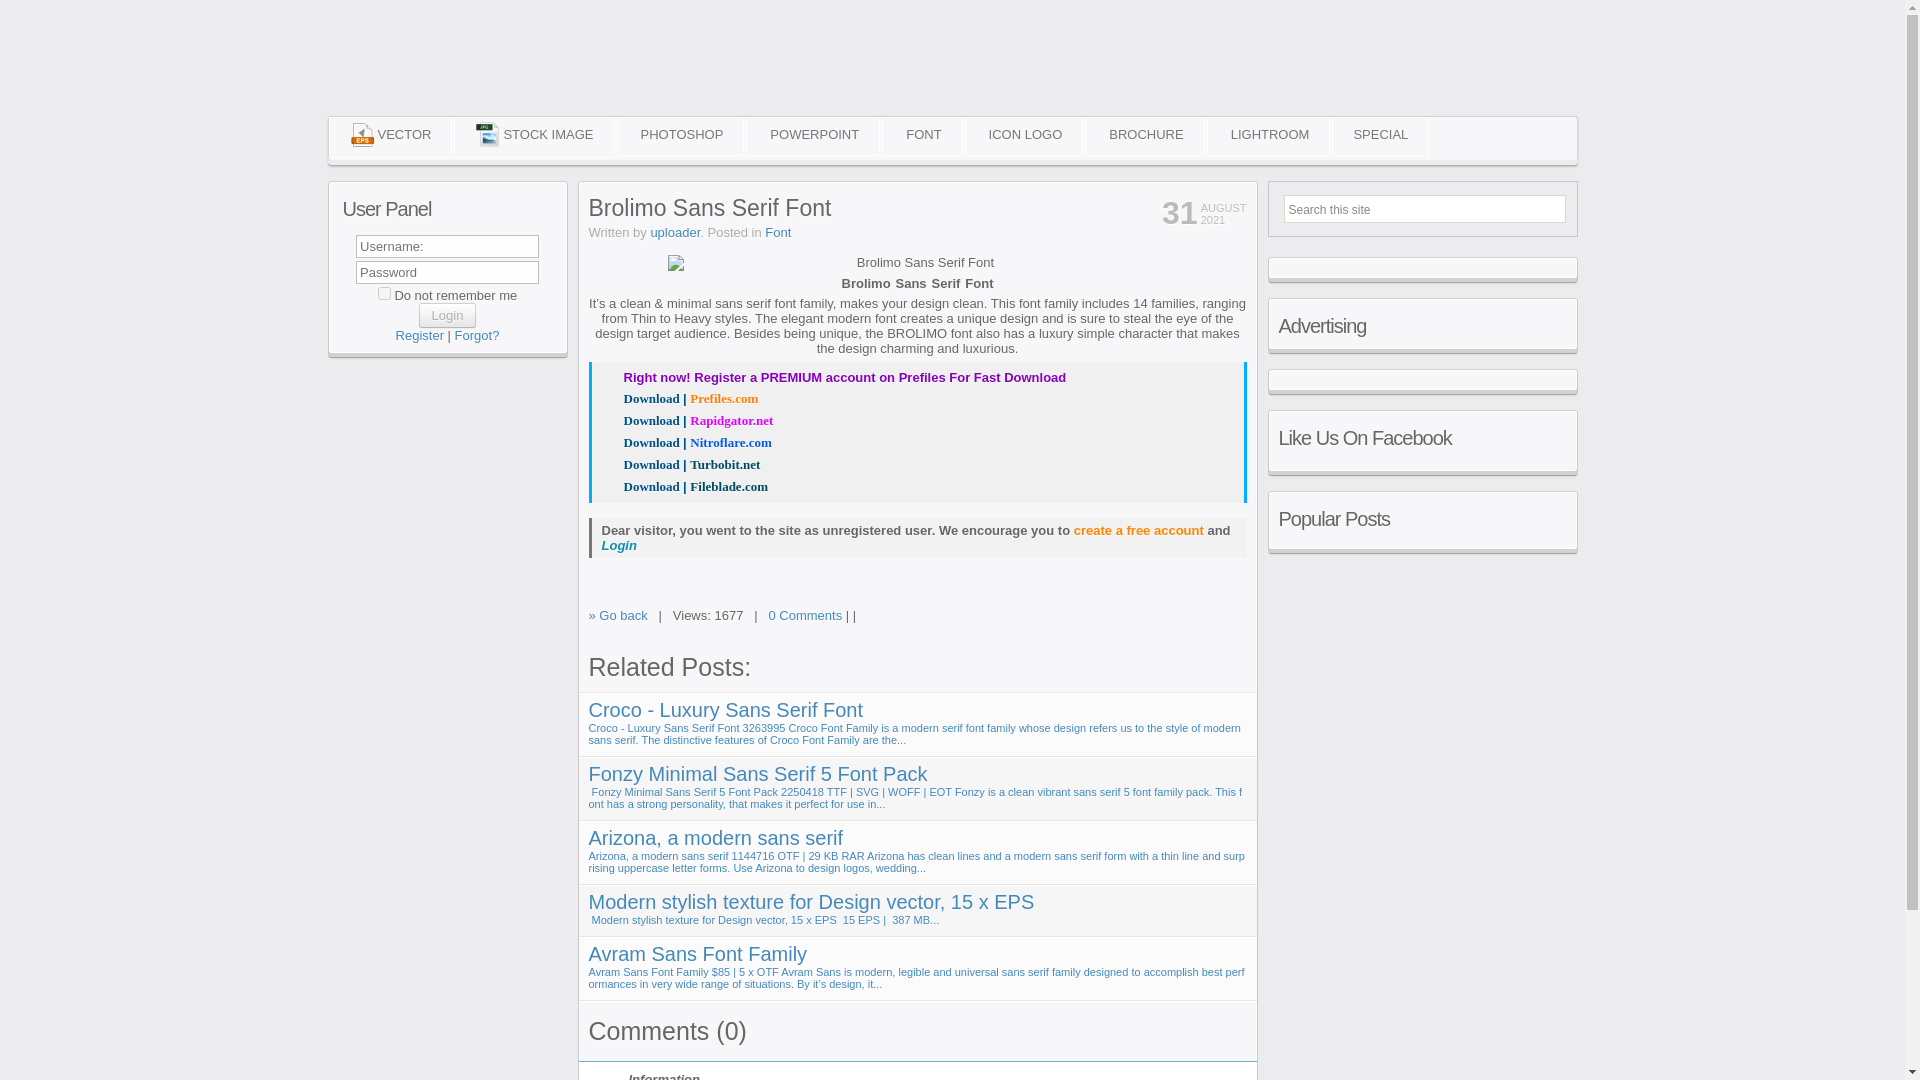  I want to click on Good, so click(1220, 619).